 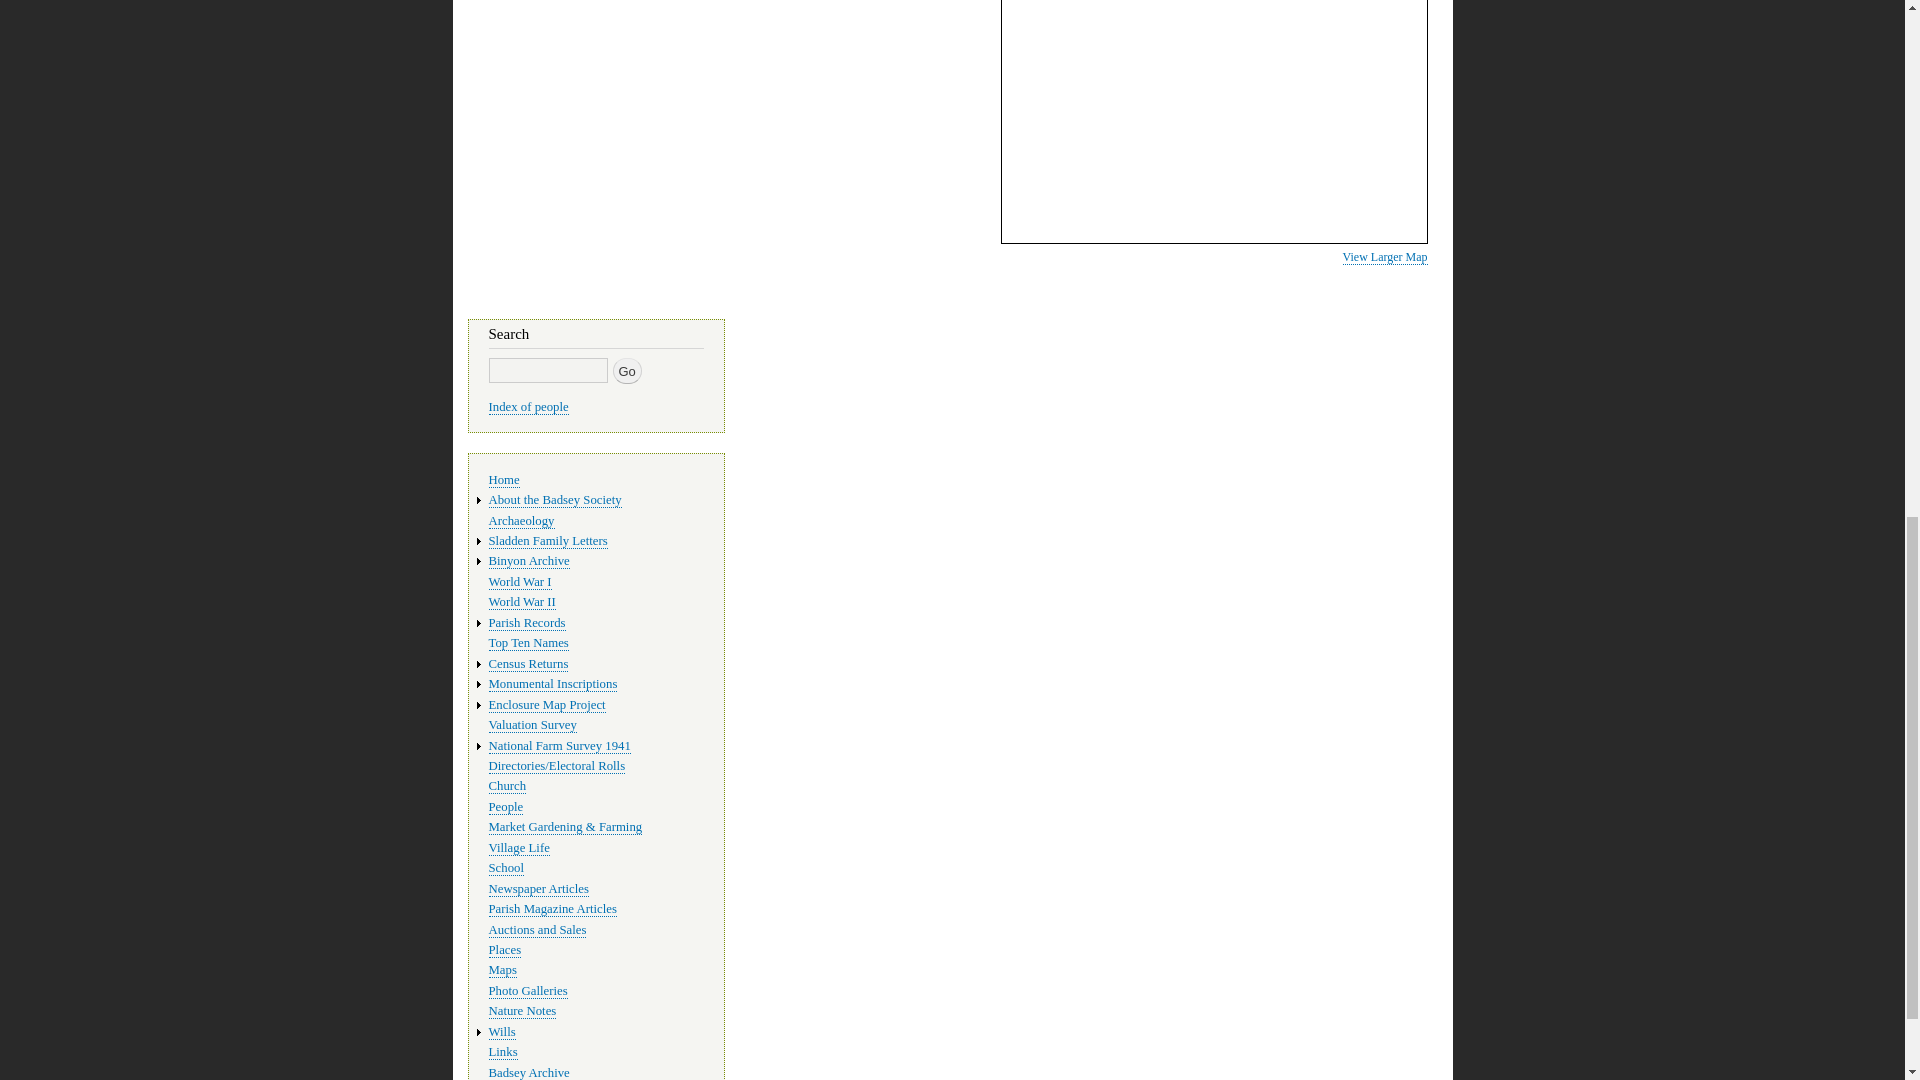 I want to click on Monumental Inscriptions, so click(x=552, y=684).